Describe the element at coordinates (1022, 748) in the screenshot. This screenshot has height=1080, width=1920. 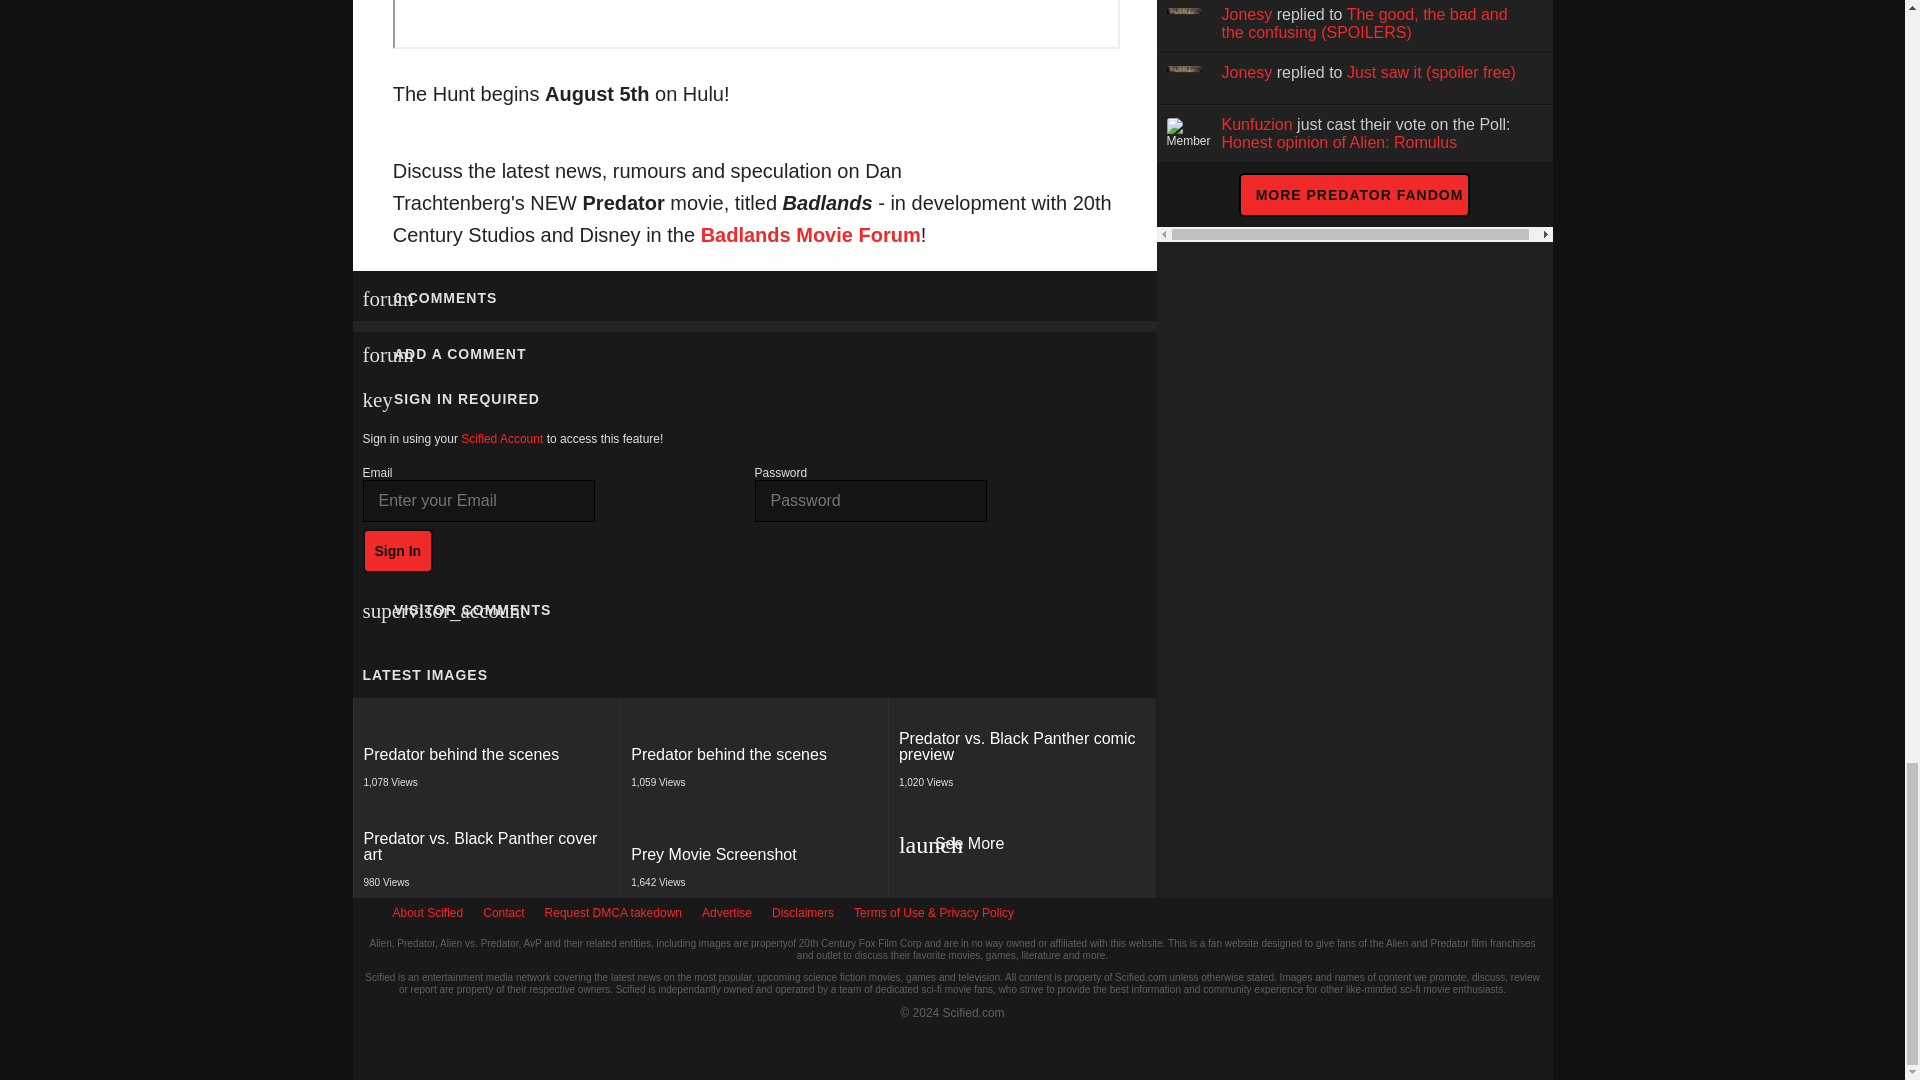
I see `Prey Movie Screenshot` at that location.